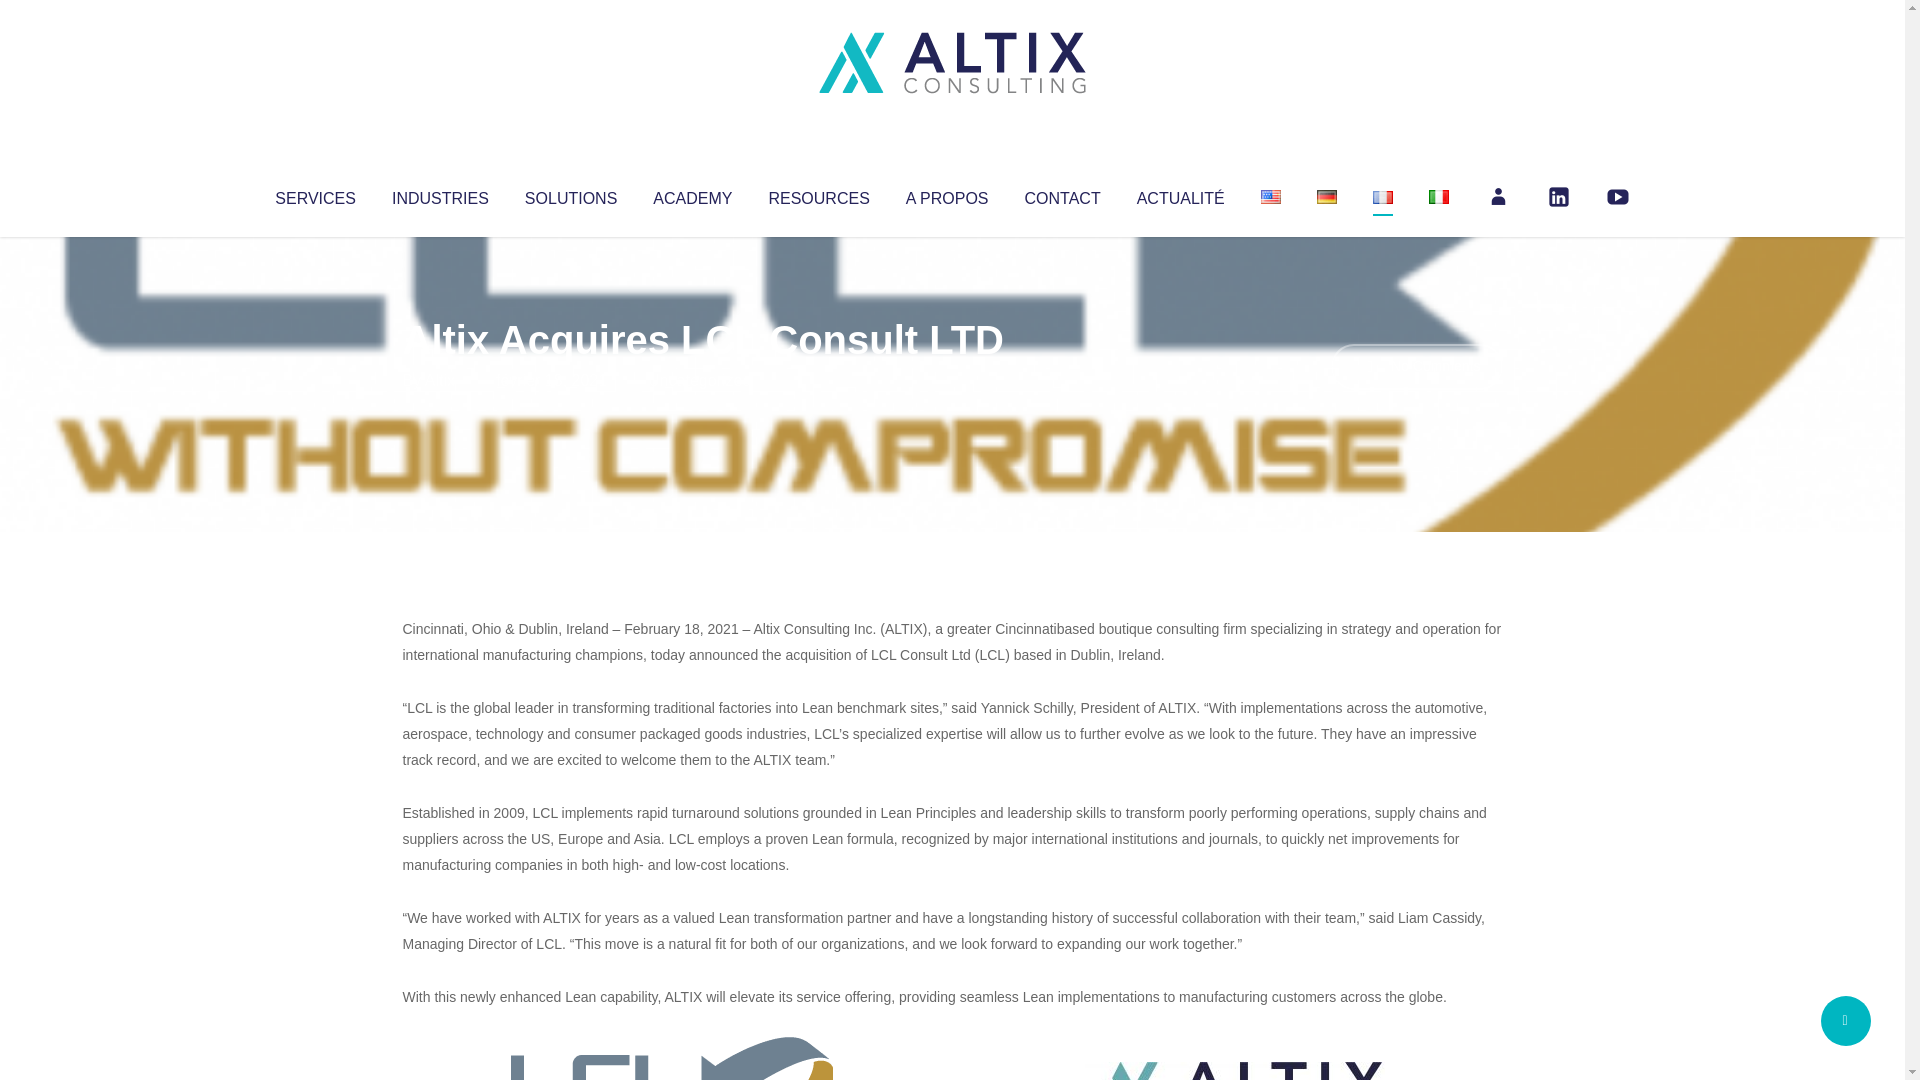 The height and width of the screenshot is (1080, 1920). What do you see at coordinates (947, 194) in the screenshot?
I see `A PROPOS` at bounding box center [947, 194].